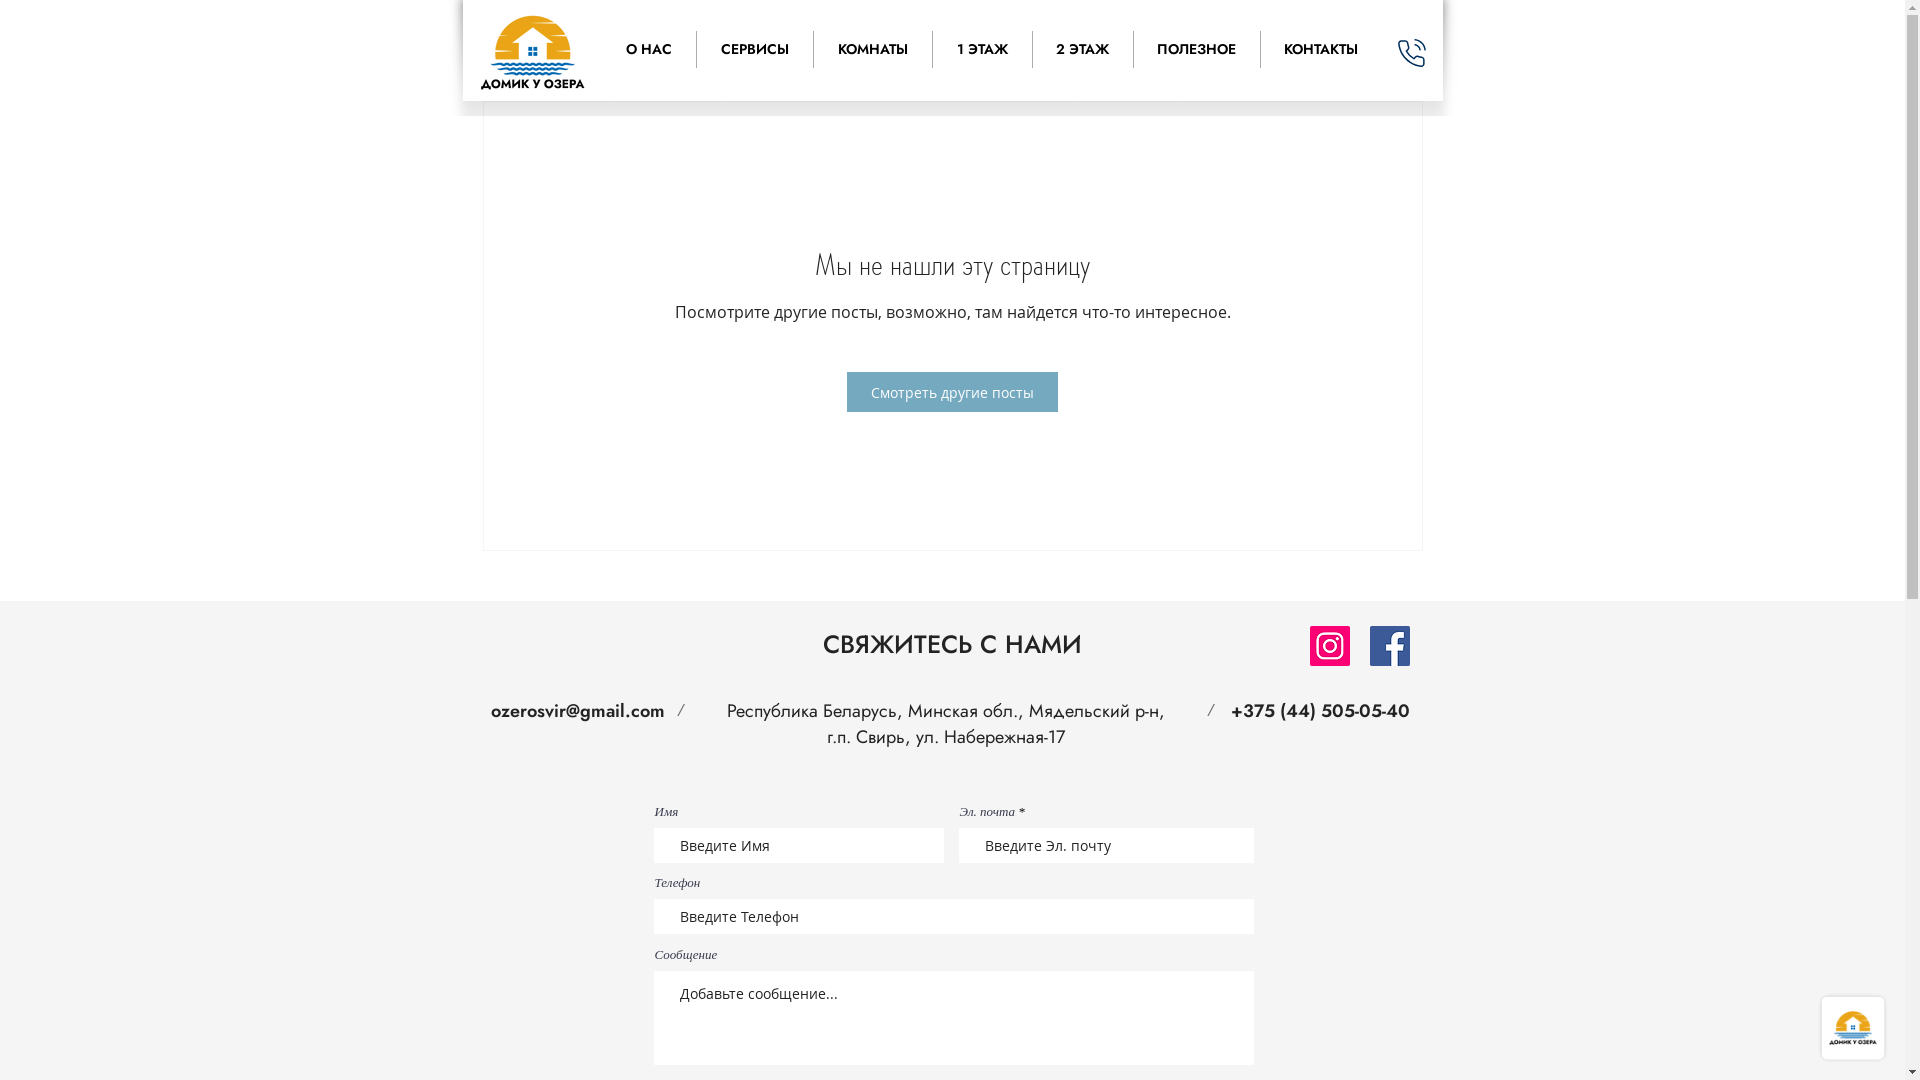 The height and width of the screenshot is (1080, 1920). I want to click on ozerosvir@gmail.com, so click(576, 711).